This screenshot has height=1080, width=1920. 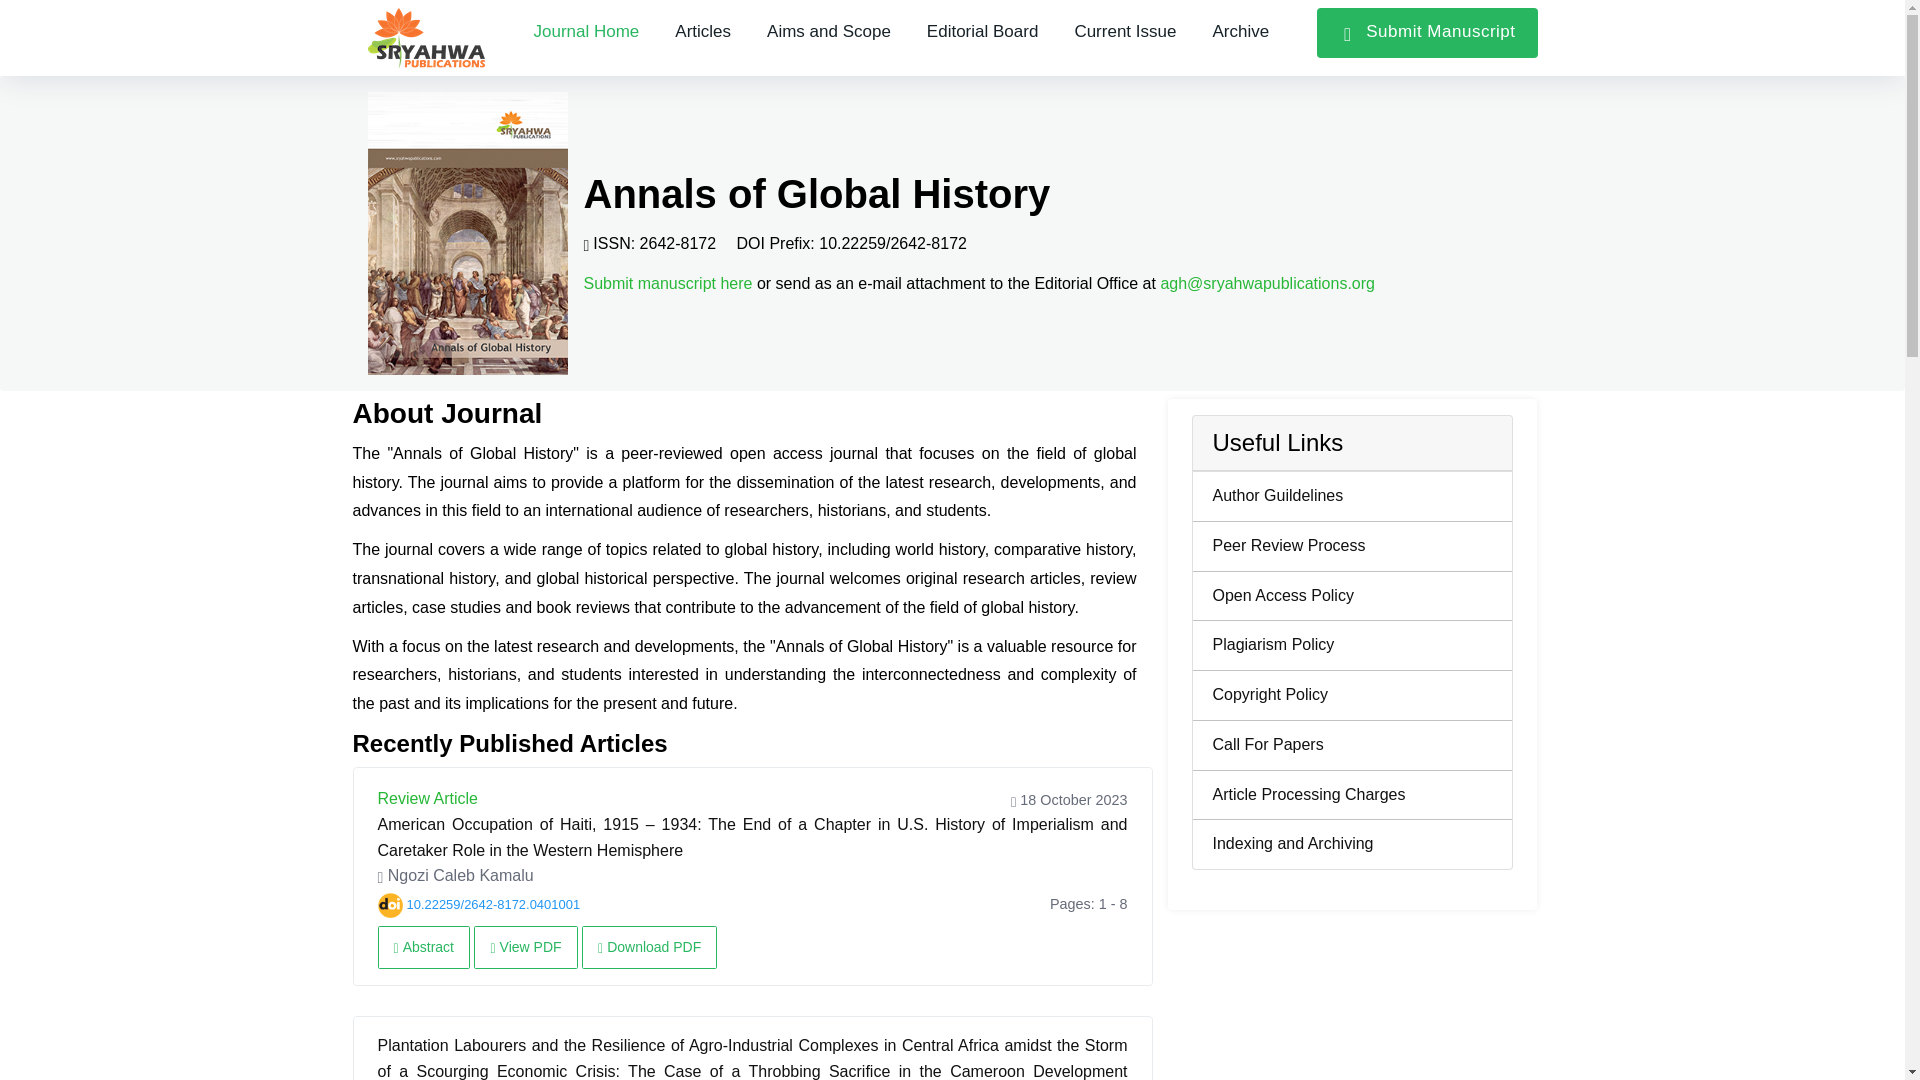 I want to click on Journal Home, so click(x=587, y=32).